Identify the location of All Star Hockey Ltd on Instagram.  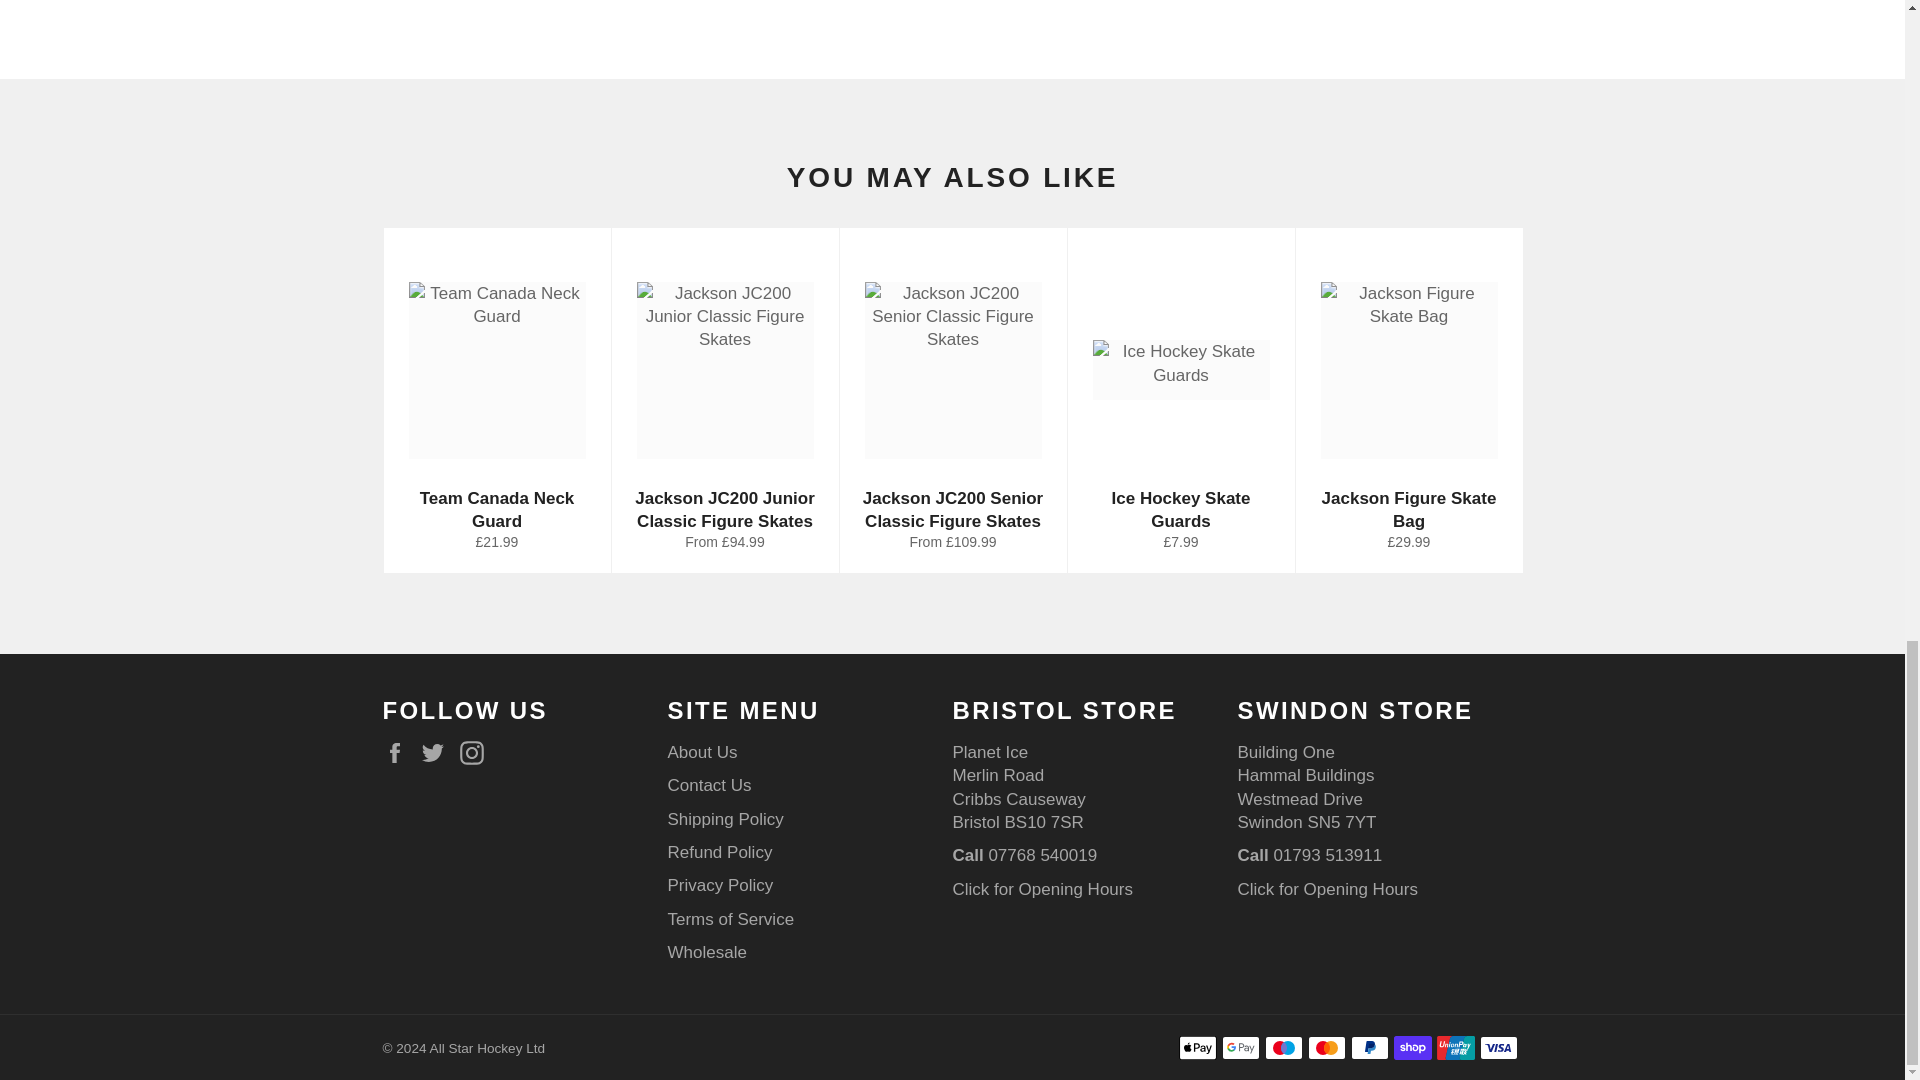
(476, 752).